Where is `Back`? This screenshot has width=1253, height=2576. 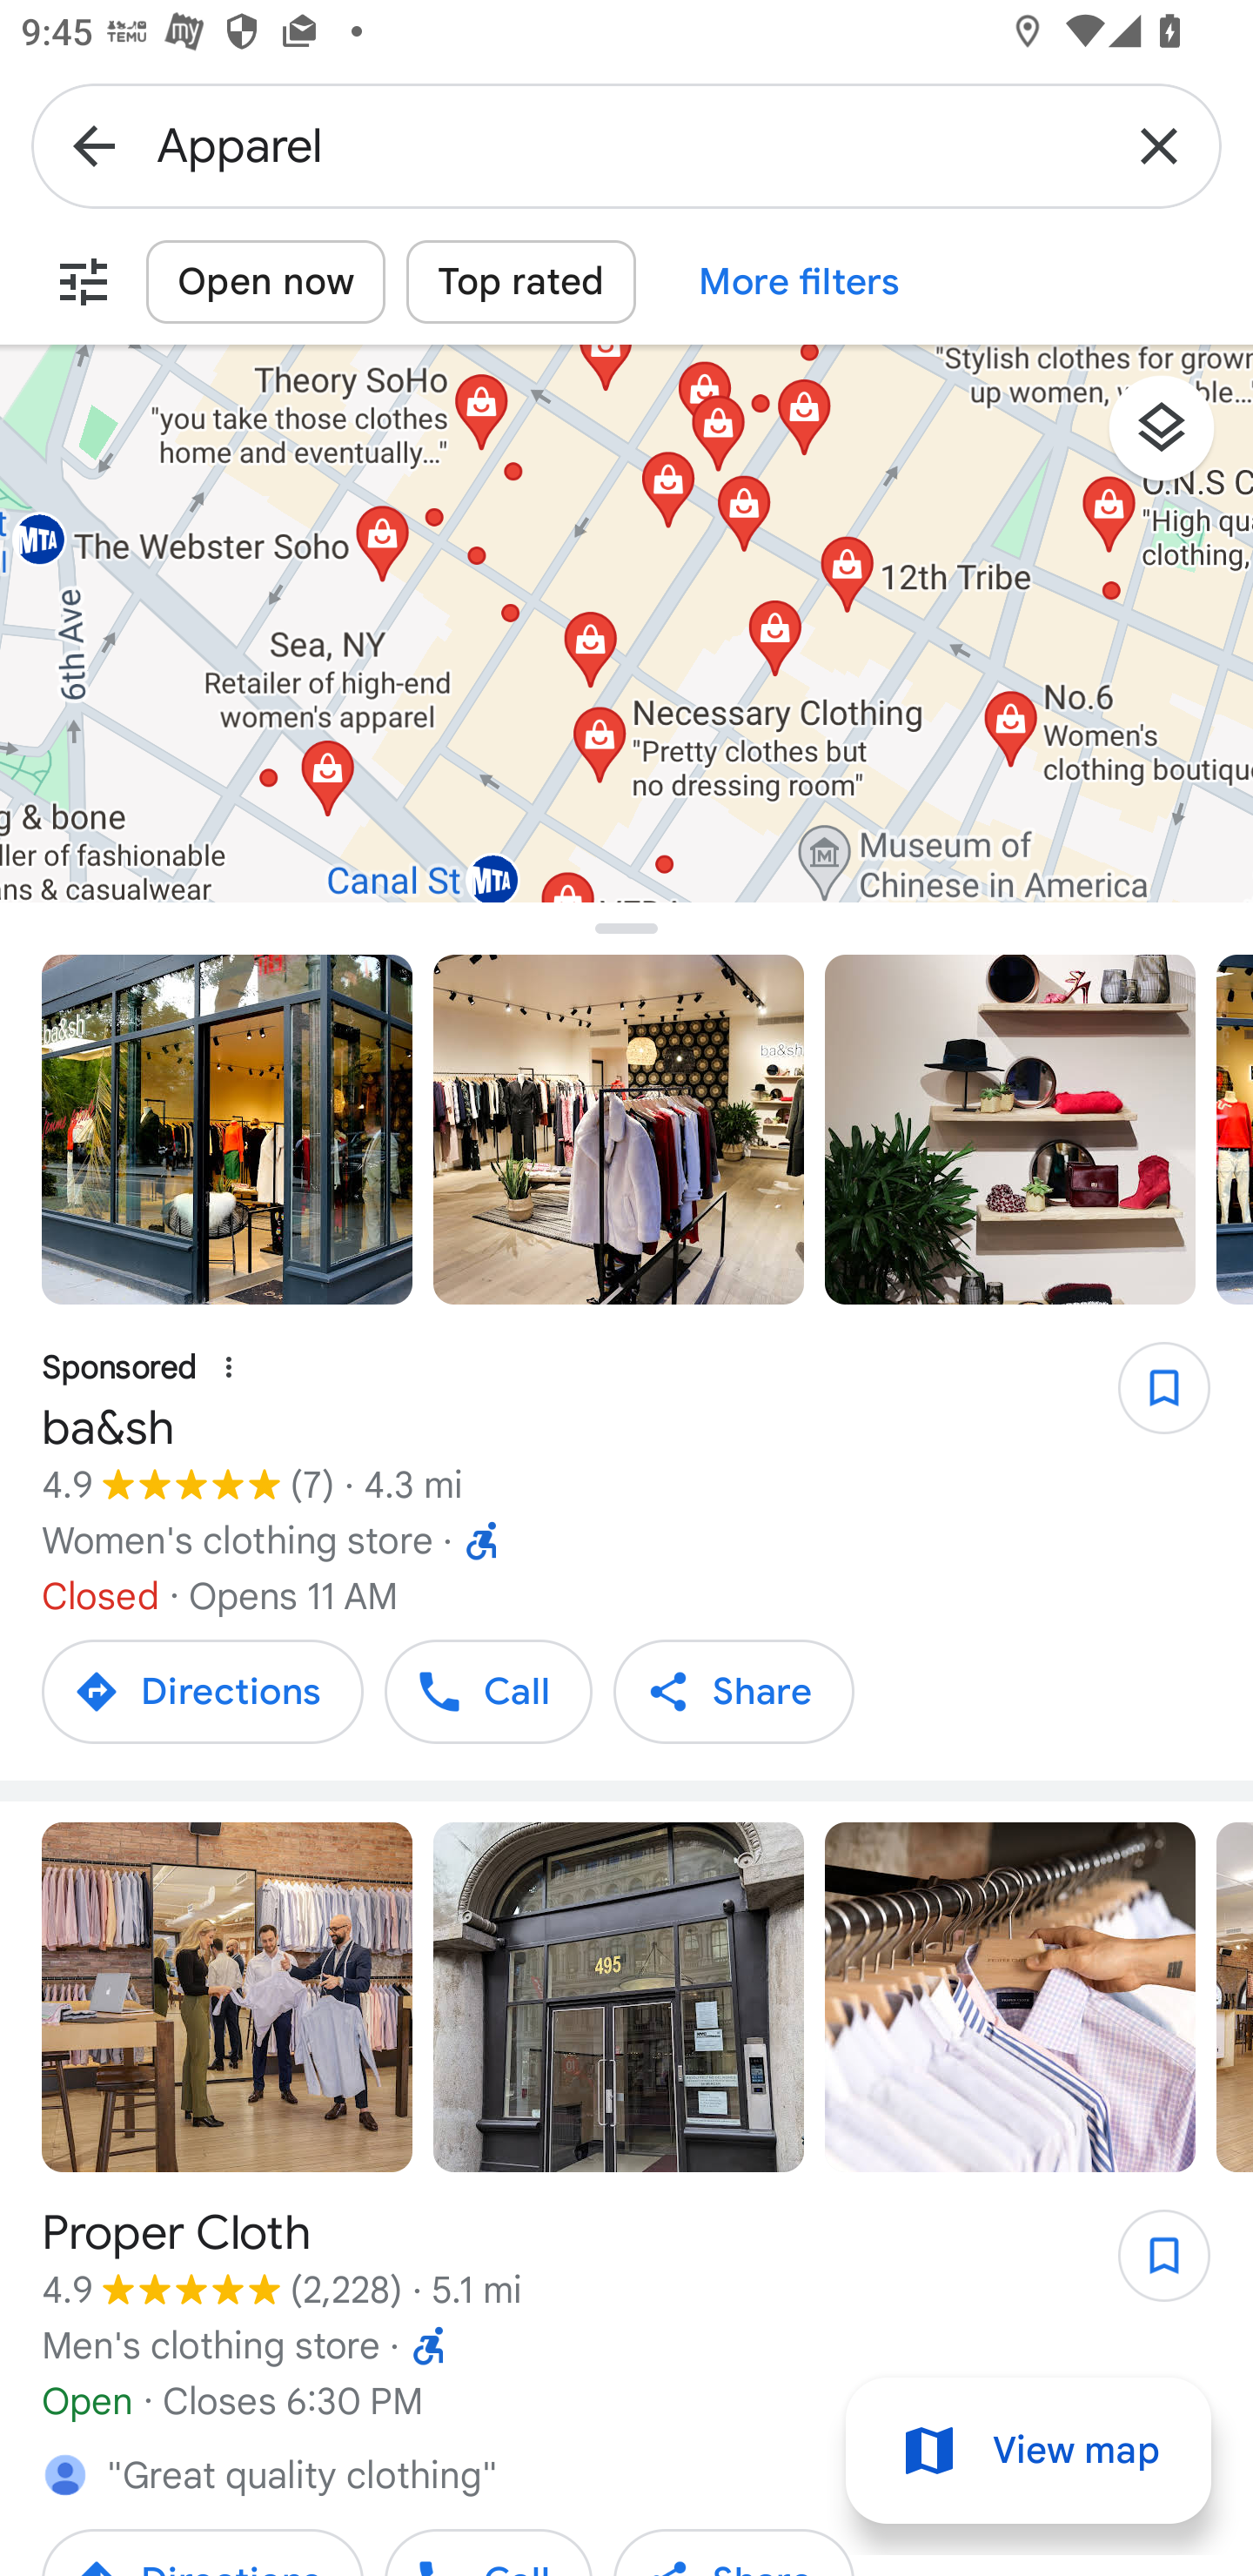
Back is located at coordinates (94, 144).